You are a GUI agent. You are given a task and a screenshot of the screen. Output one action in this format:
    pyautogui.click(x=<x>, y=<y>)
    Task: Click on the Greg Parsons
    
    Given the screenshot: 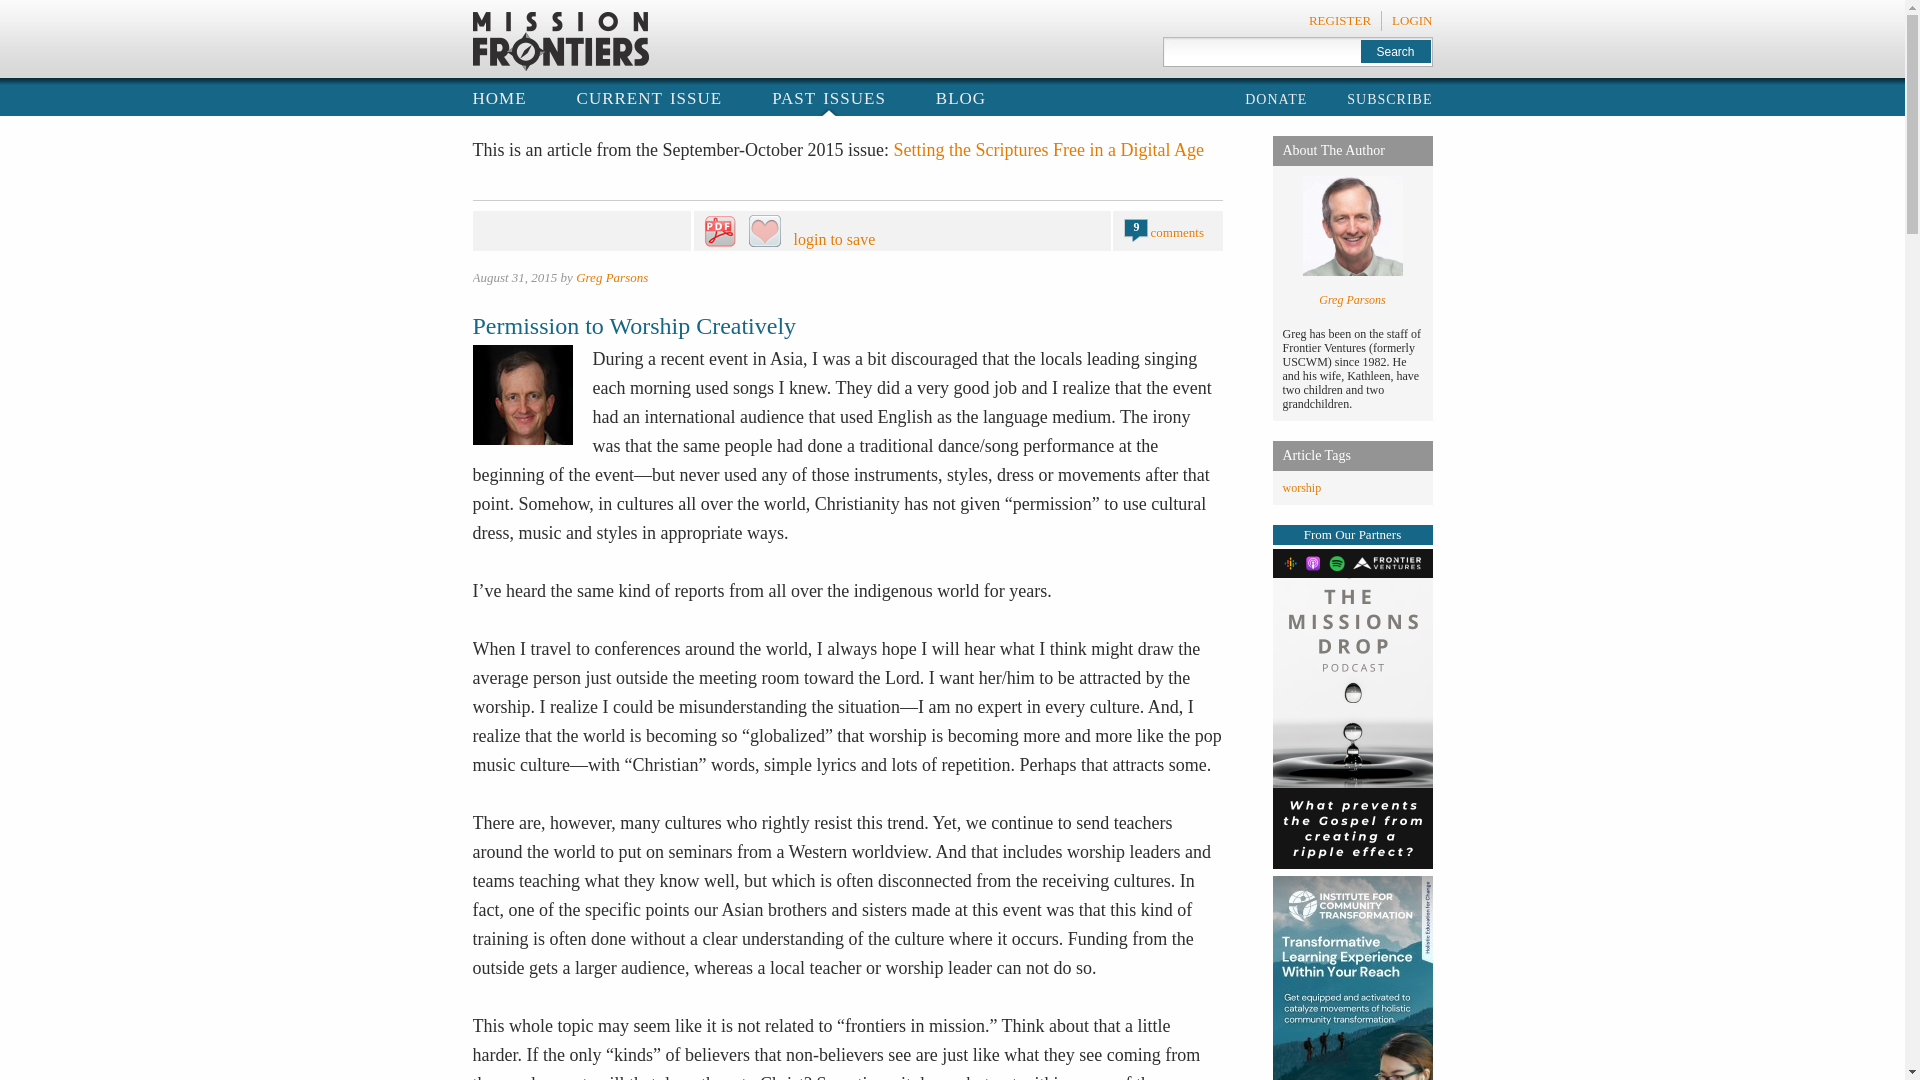 What is the action you would take?
    pyautogui.click(x=612, y=278)
    